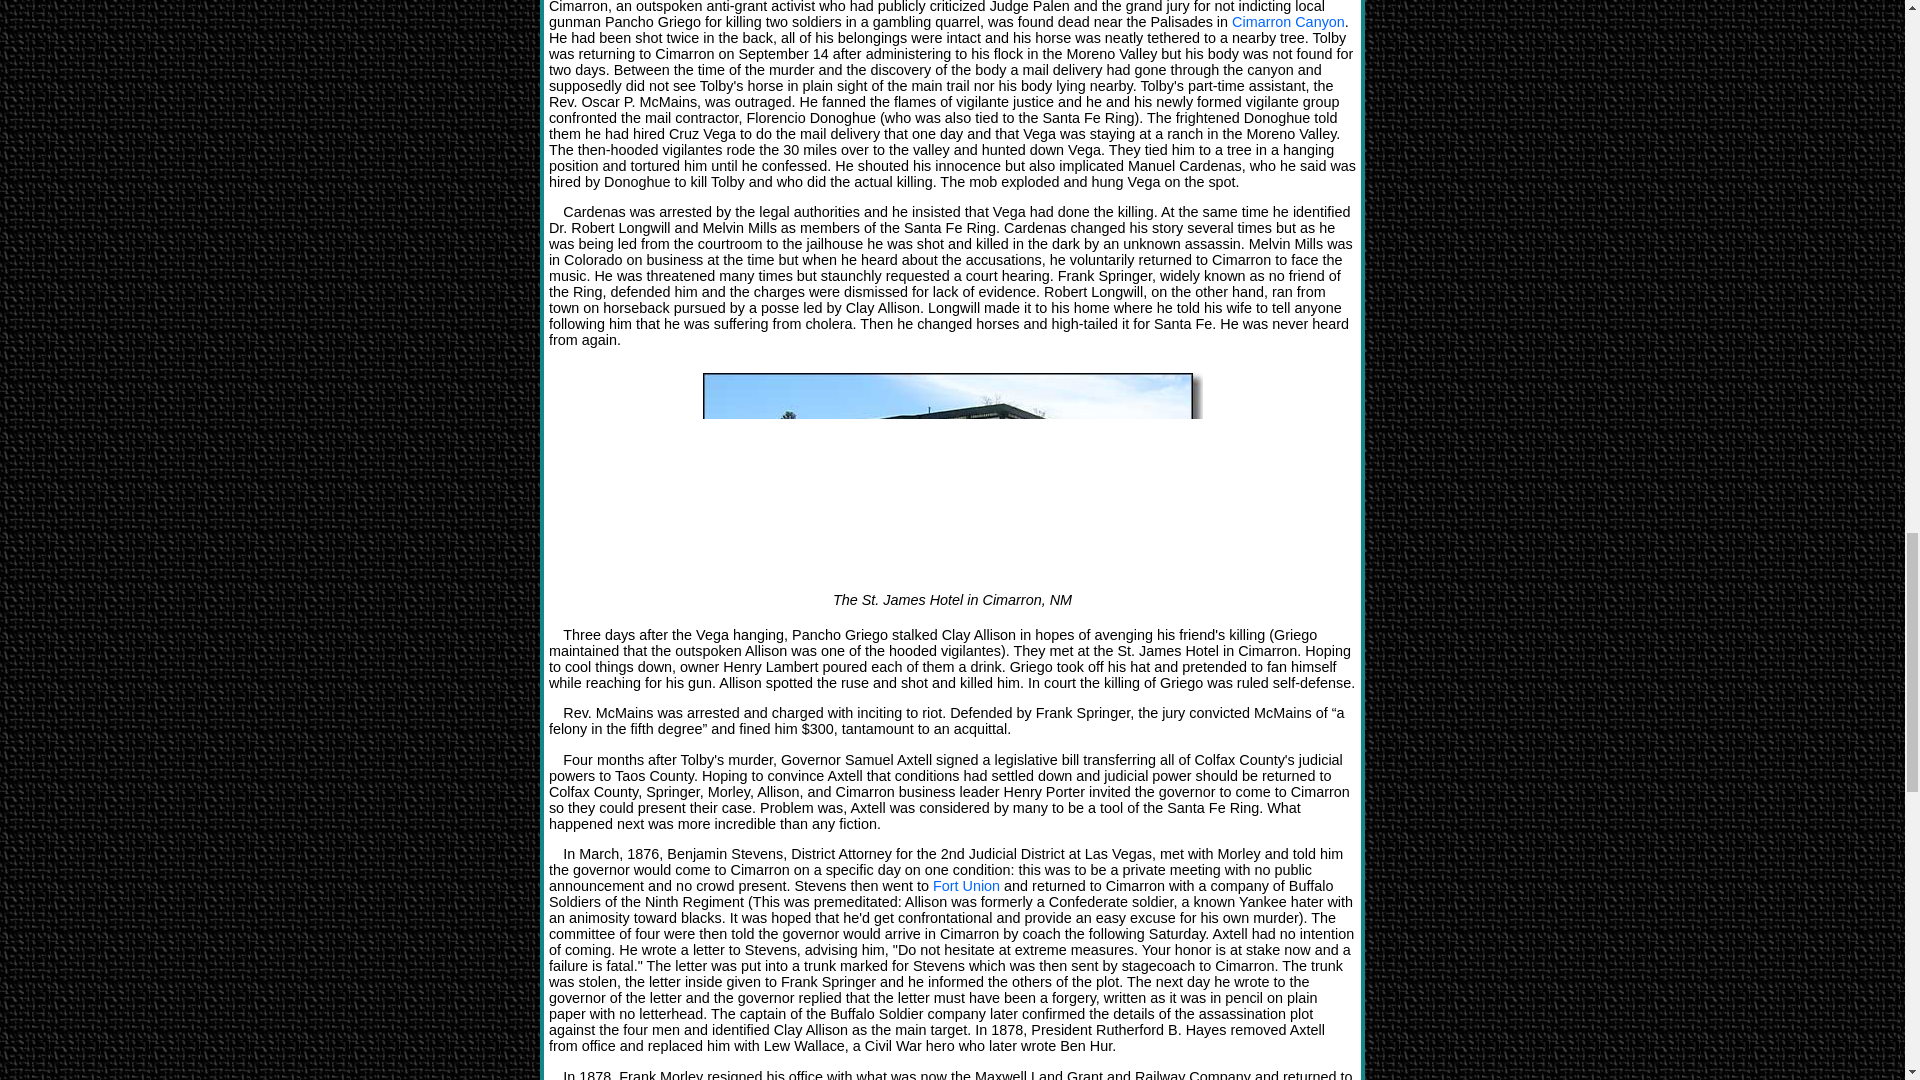  I want to click on Fort Union, so click(966, 886).